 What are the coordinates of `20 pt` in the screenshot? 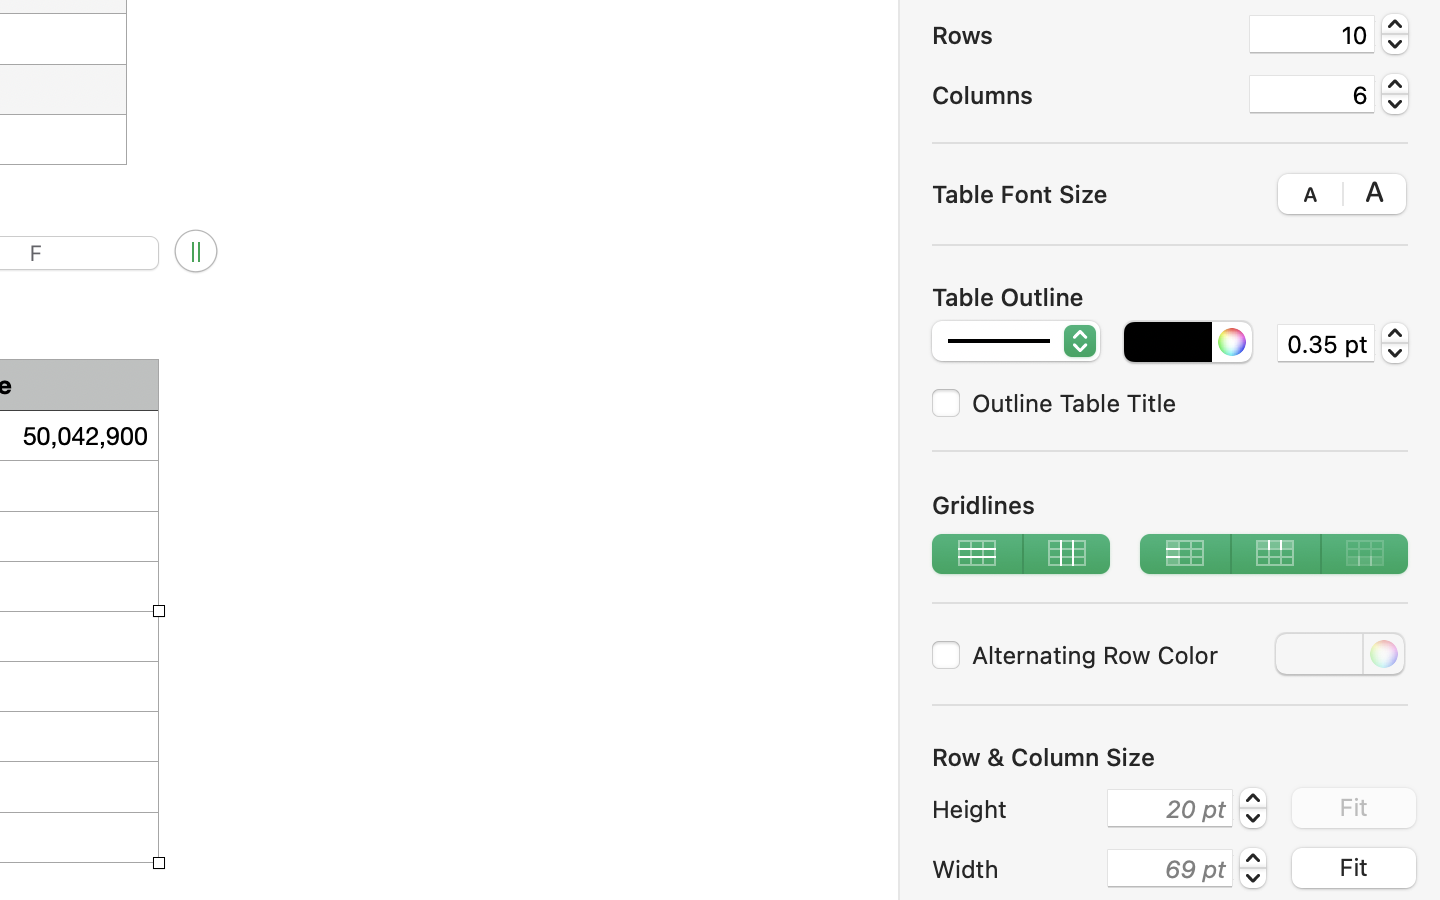 It's located at (1170, 808).